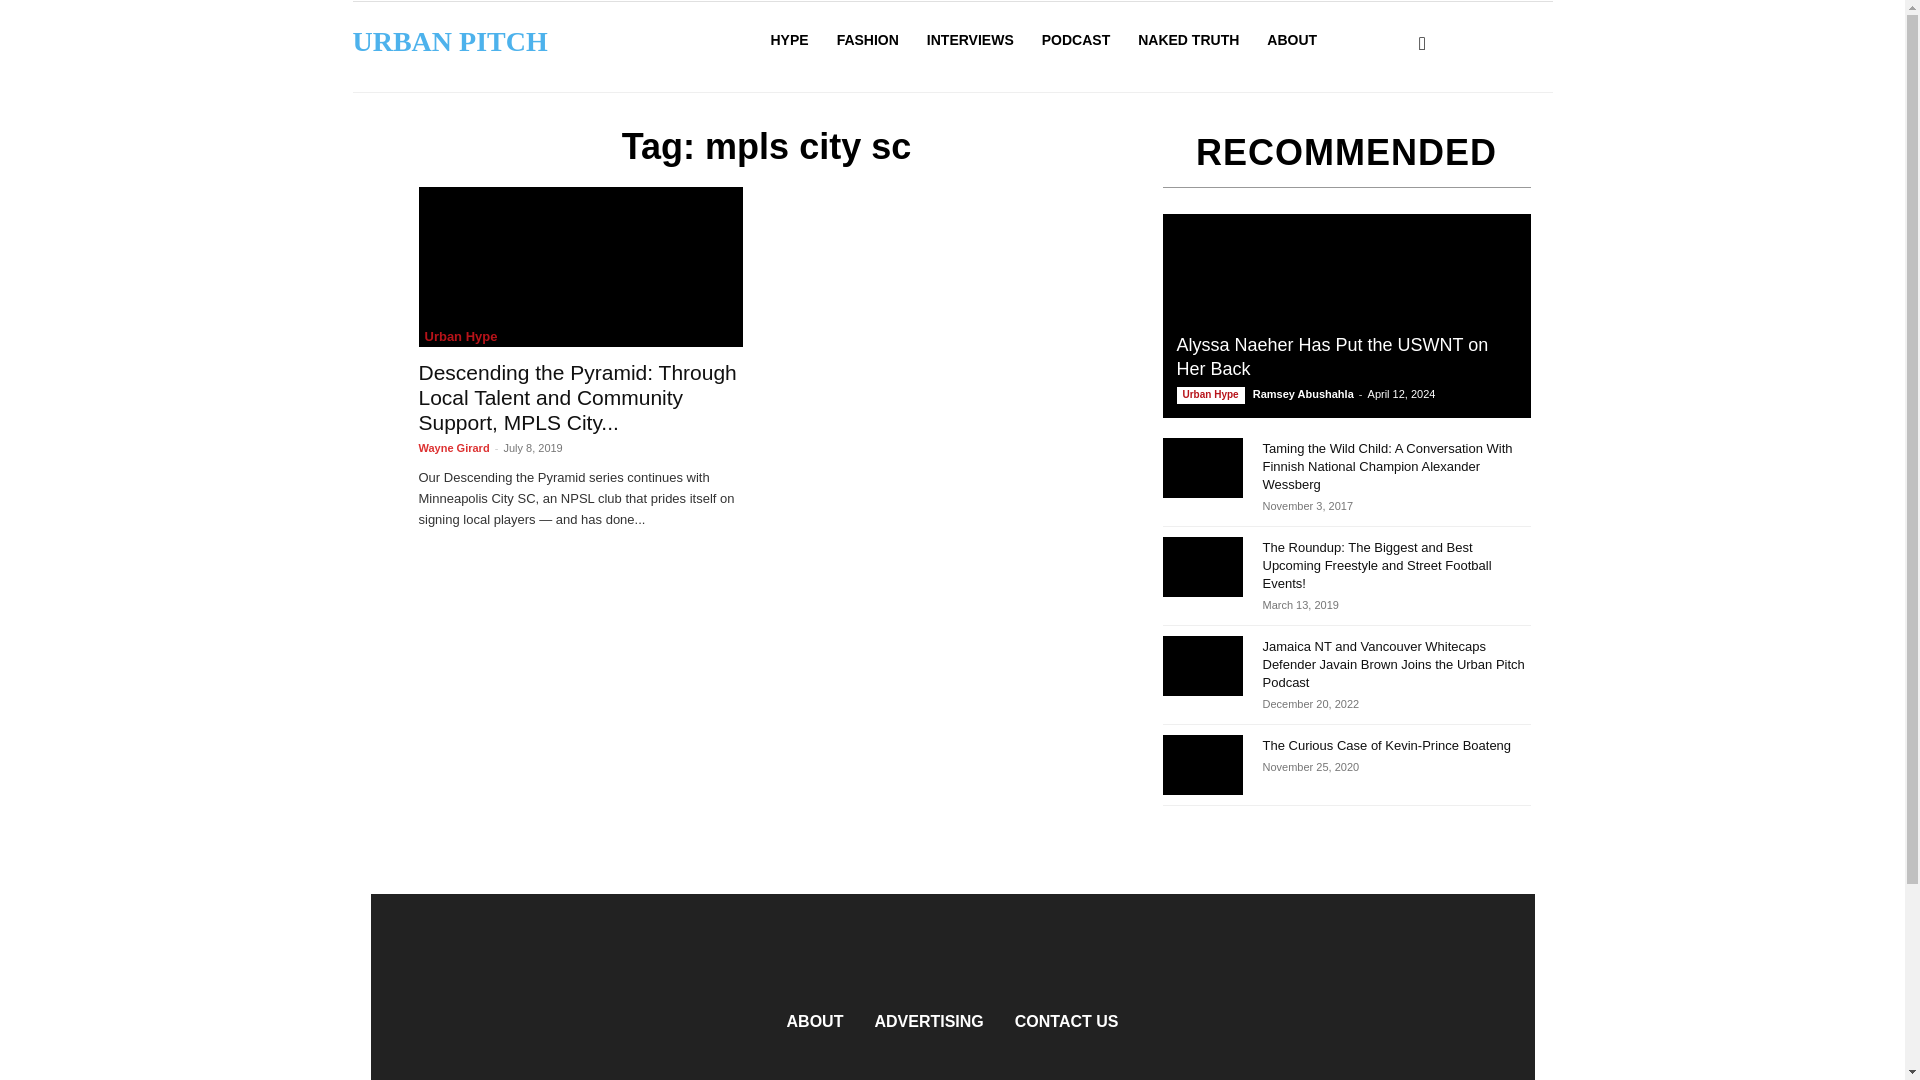  Describe the element at coordinates (1303, 393) in the screenshot. I see `Ramsey Abushahla` at that location.